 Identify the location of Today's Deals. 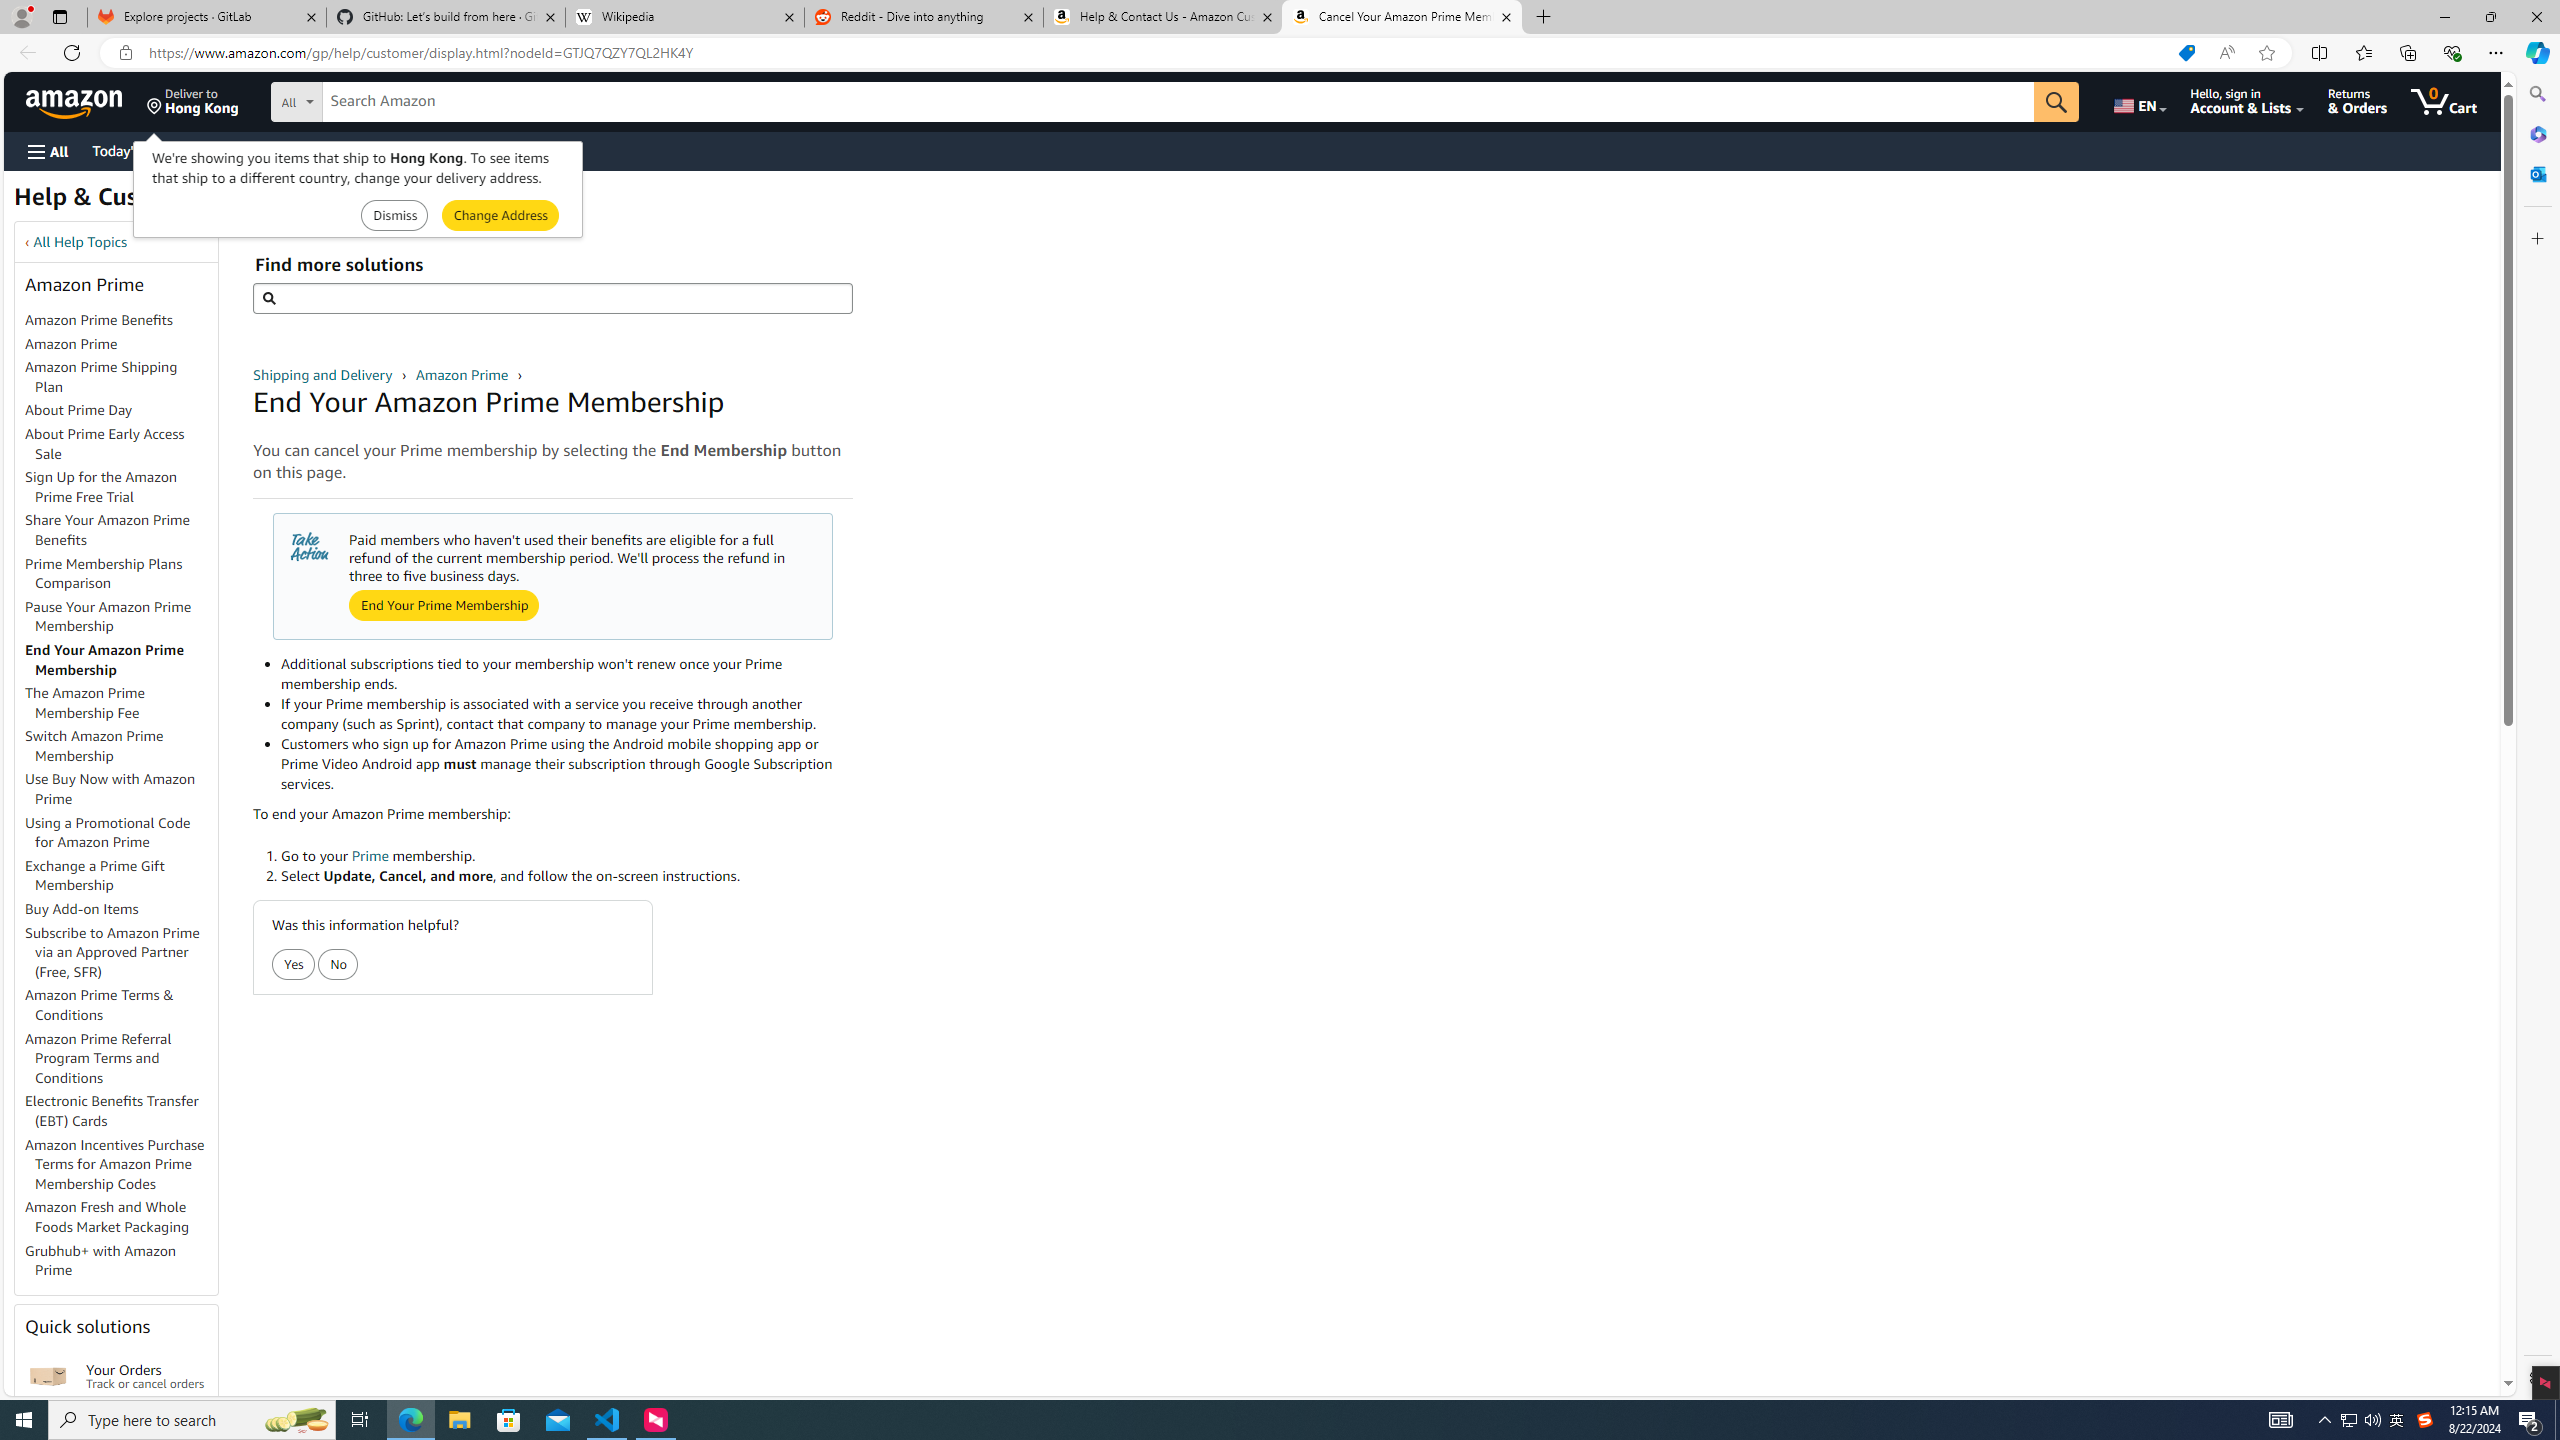
(134, 150).